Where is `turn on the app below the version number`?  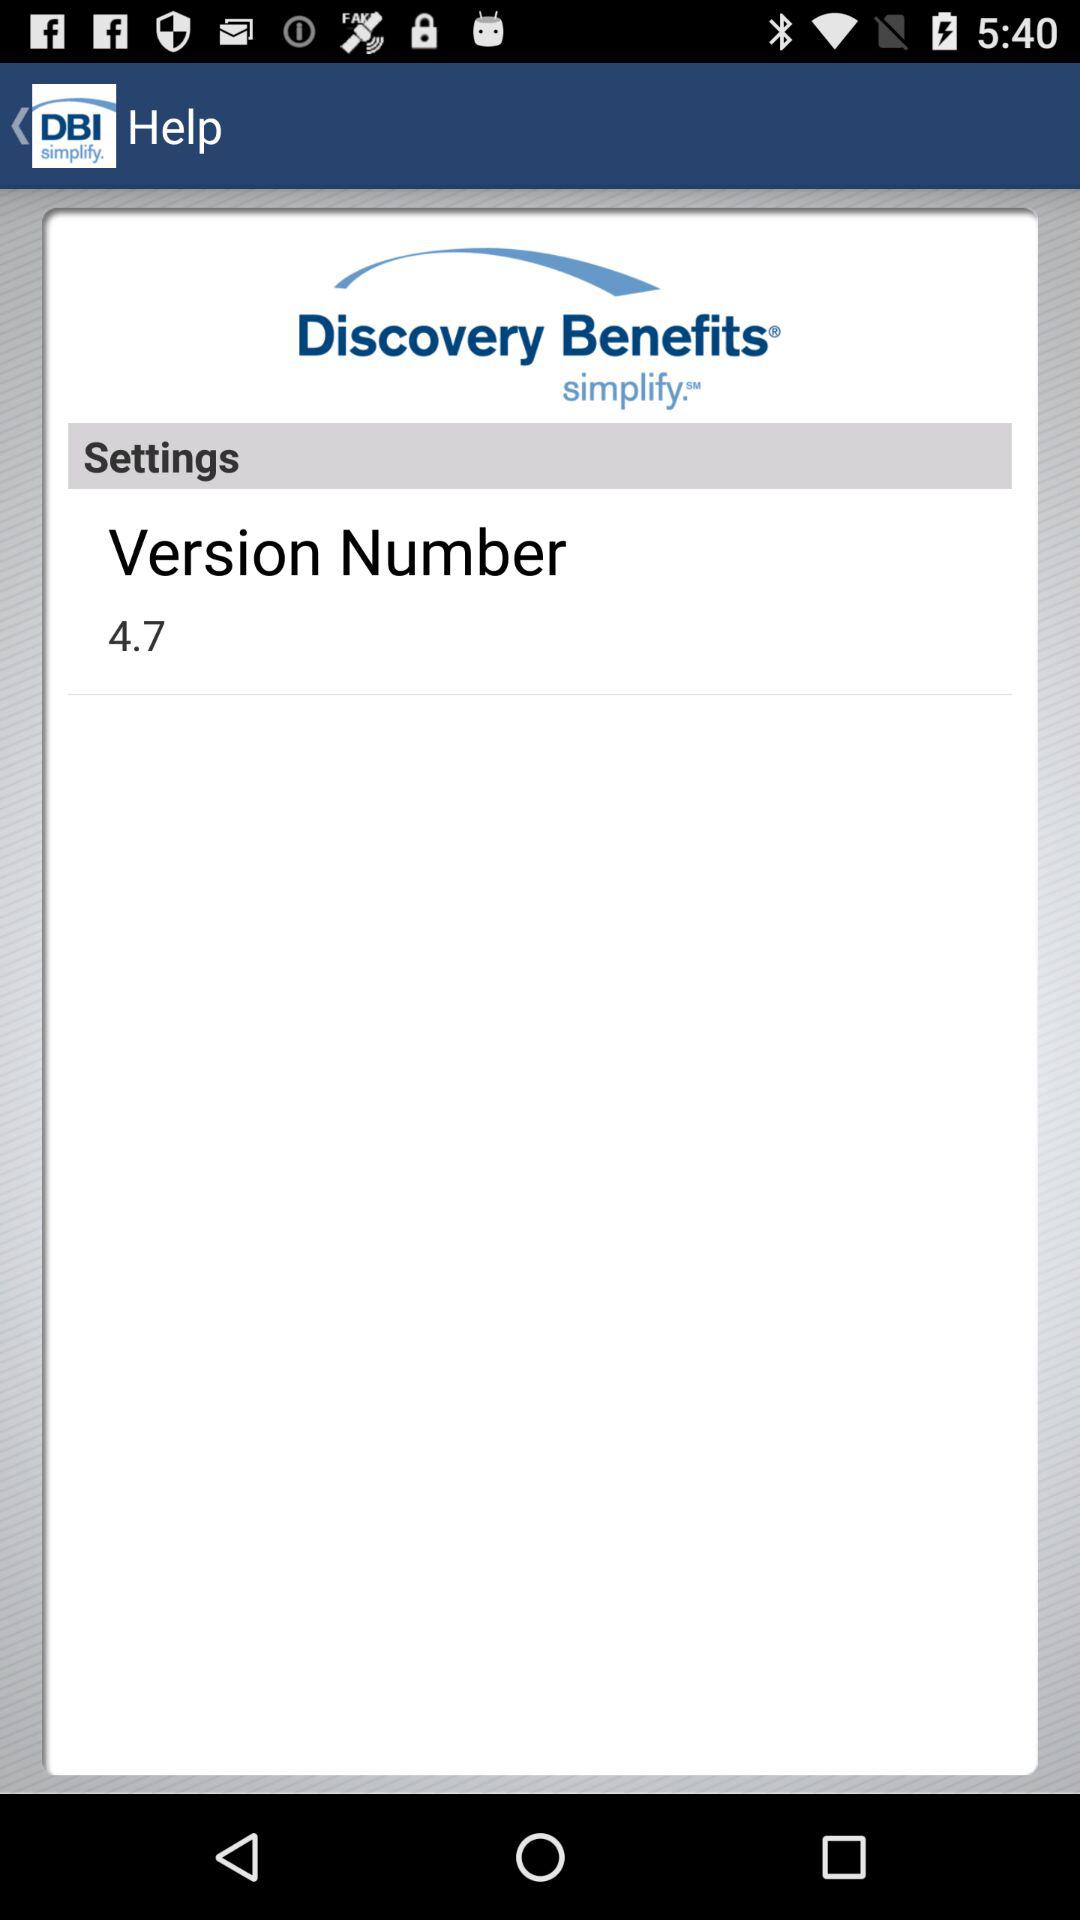
turn on the app below the version number is located at coordinates (136, 634).